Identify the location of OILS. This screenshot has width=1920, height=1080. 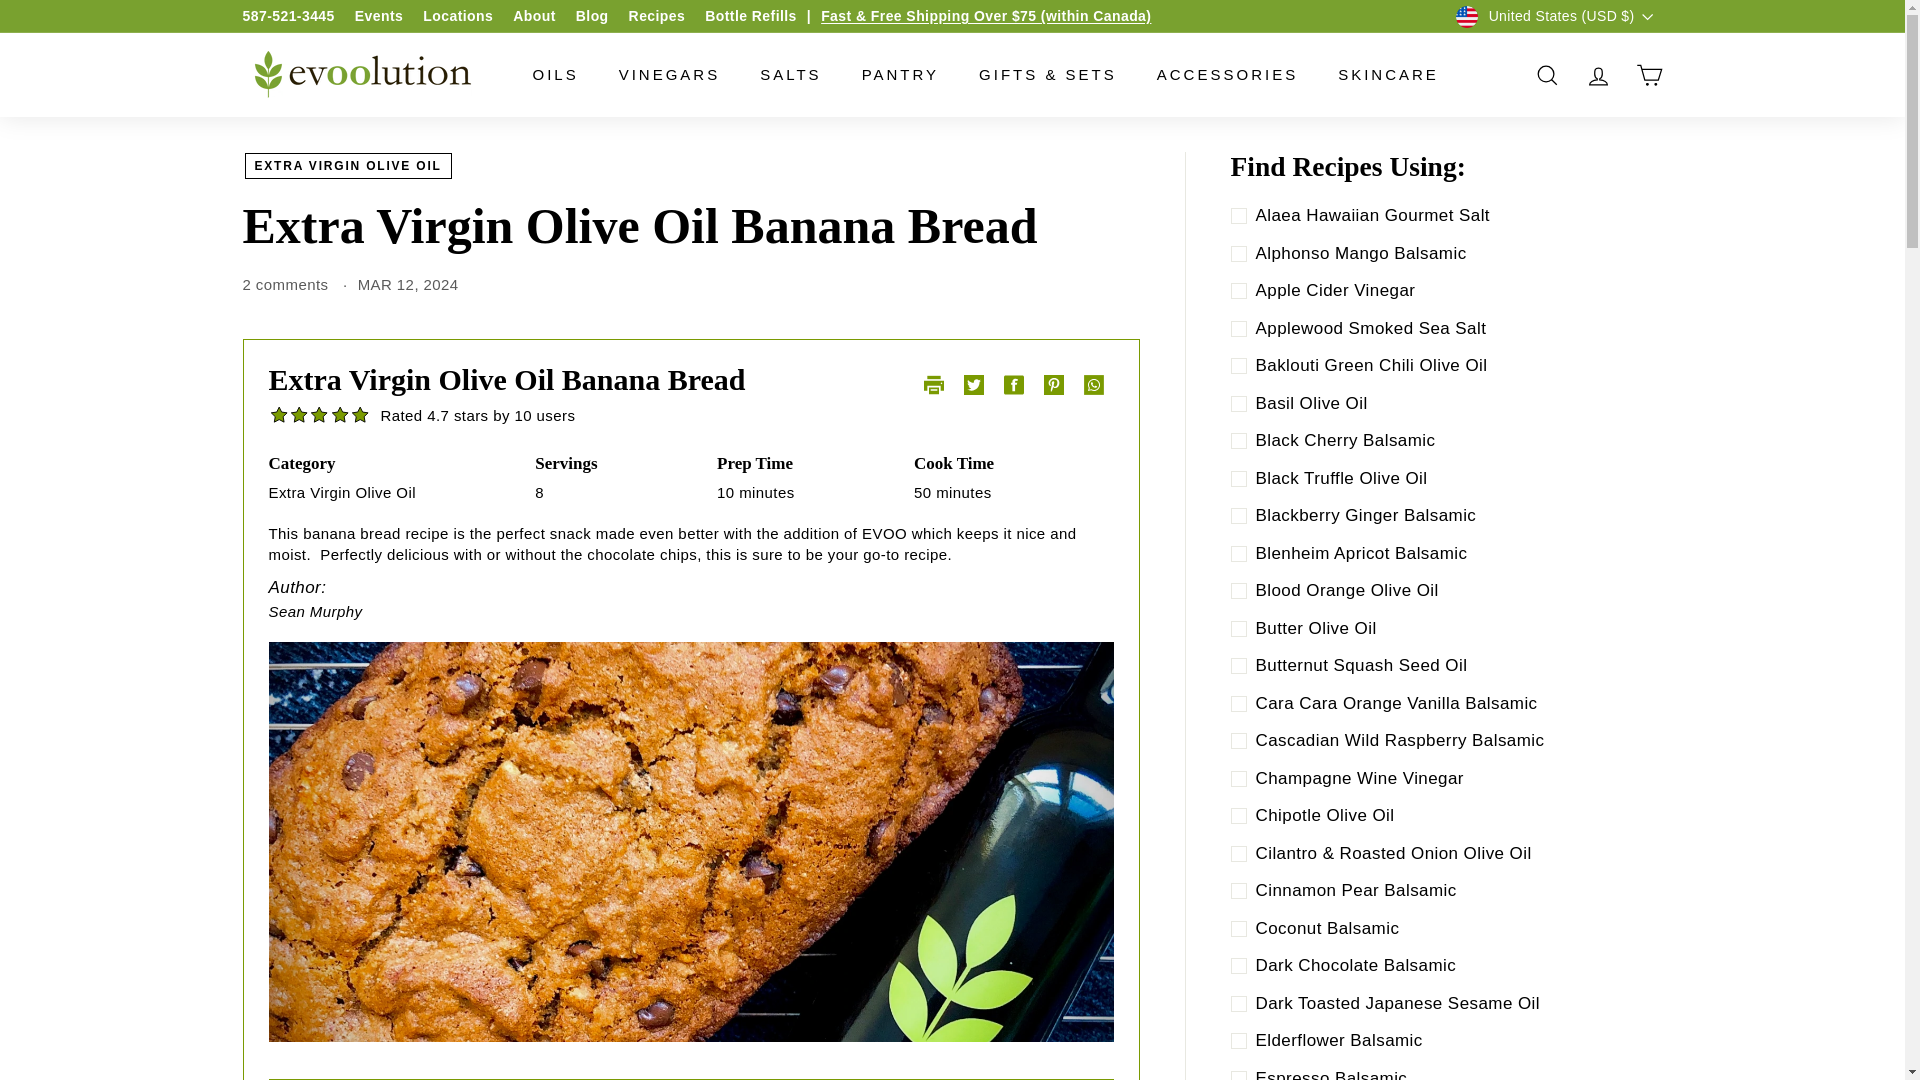
(554, 74).